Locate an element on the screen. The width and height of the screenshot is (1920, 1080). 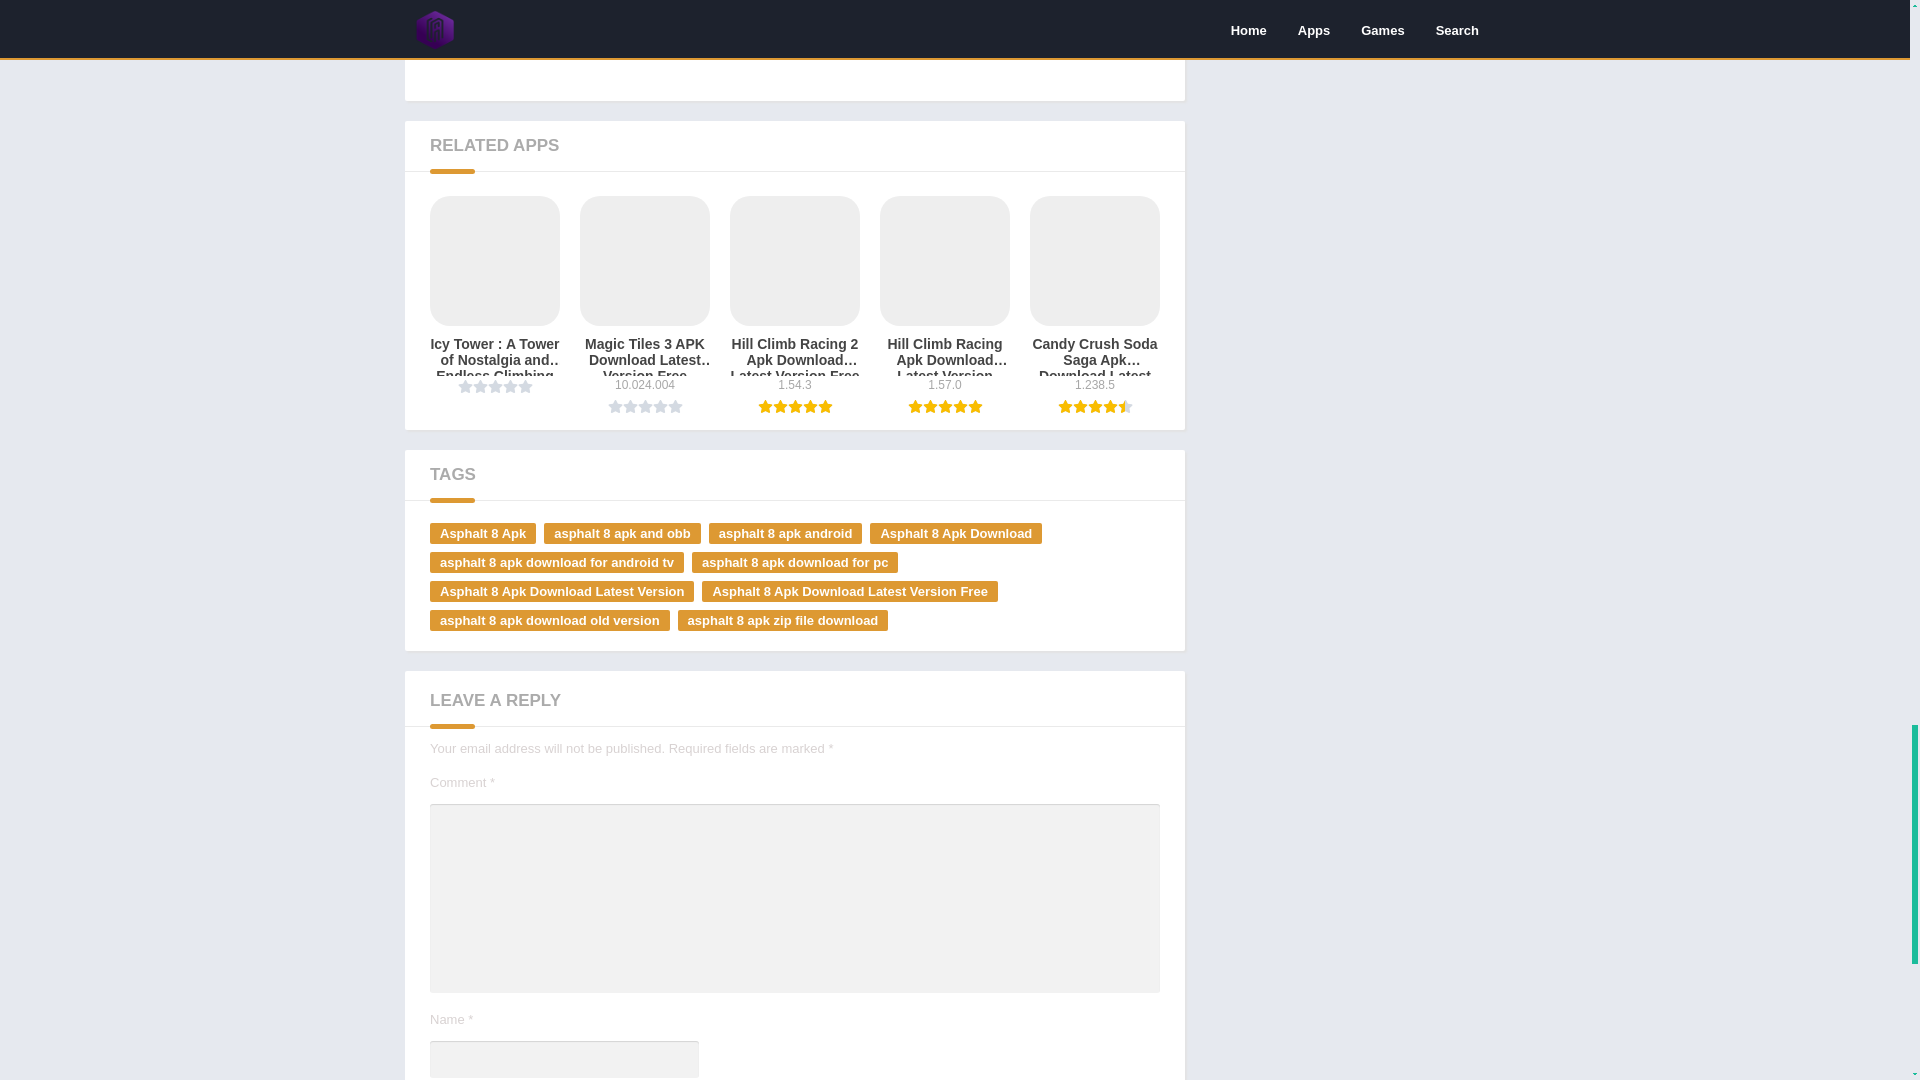
Asphalt 8 Apk is located at coordinates (482, 533).